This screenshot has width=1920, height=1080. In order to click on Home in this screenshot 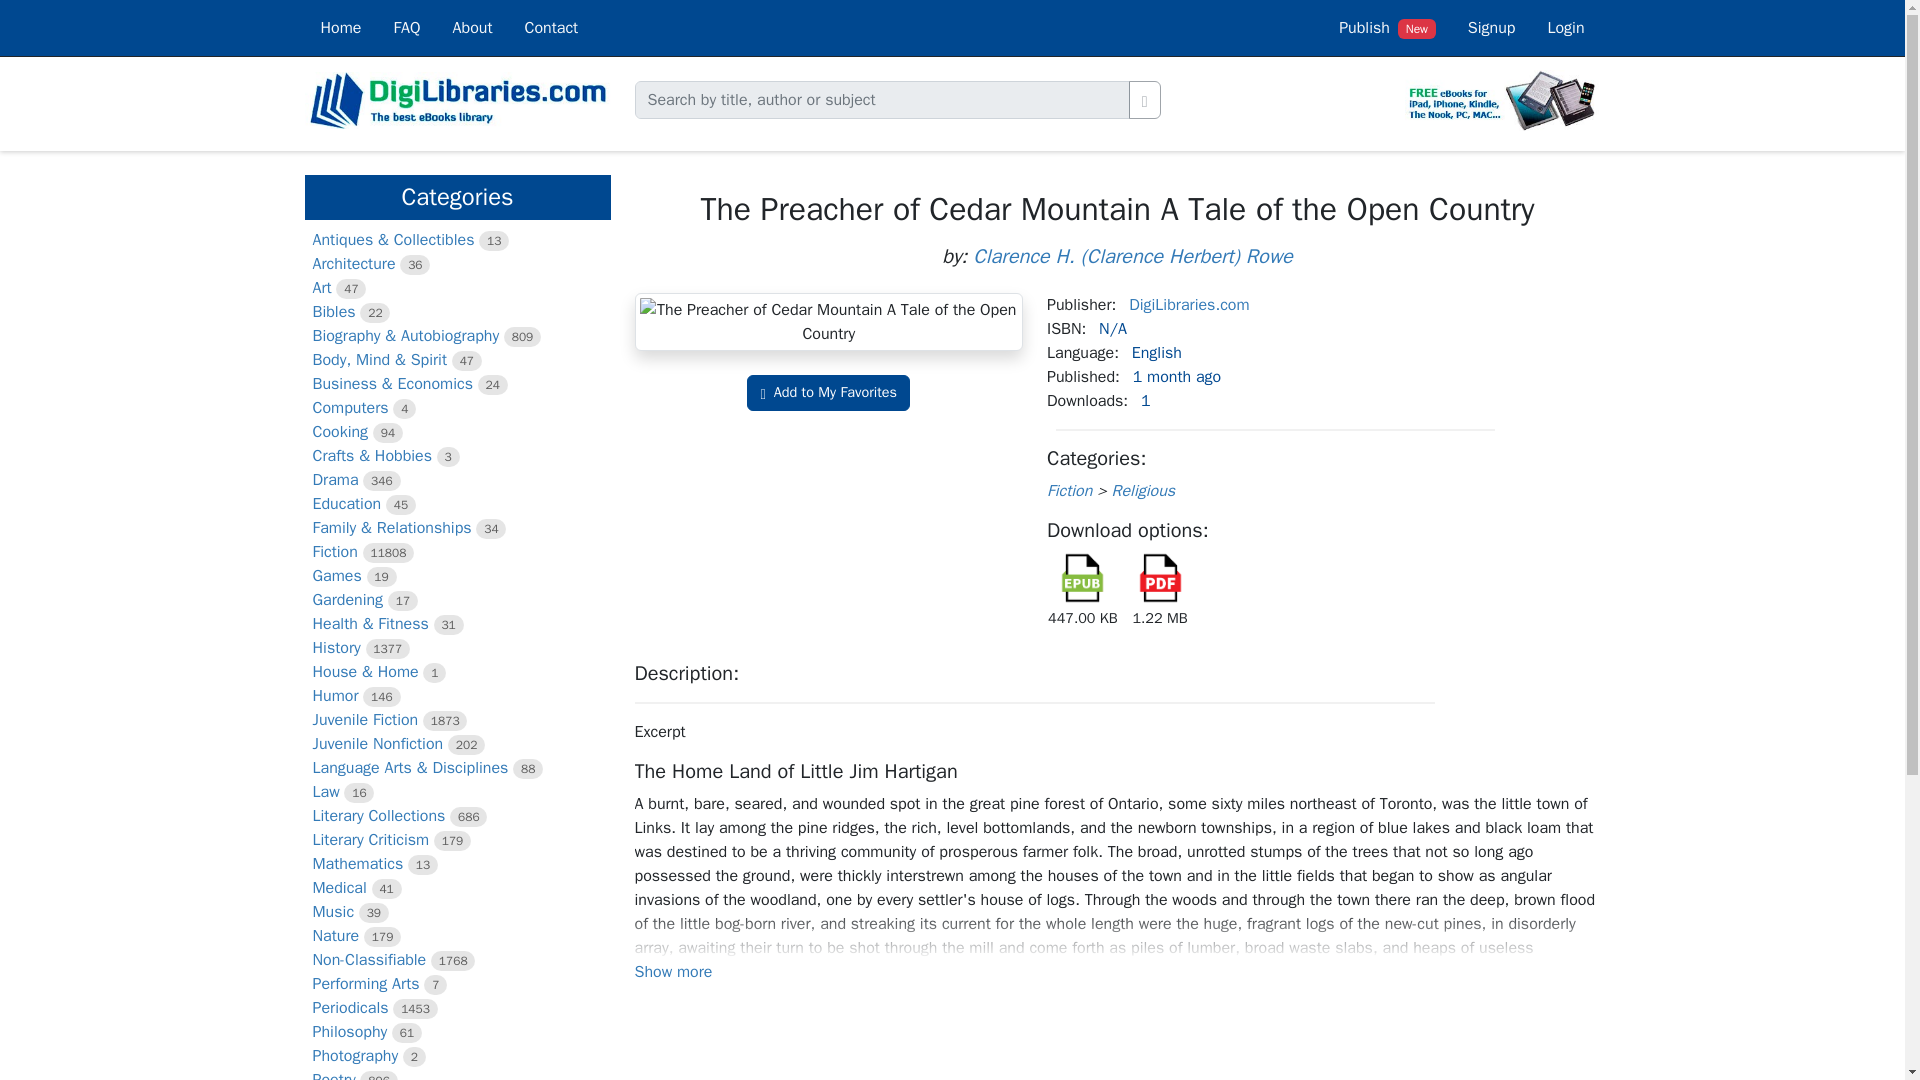, I will do `click(340, 28)`.